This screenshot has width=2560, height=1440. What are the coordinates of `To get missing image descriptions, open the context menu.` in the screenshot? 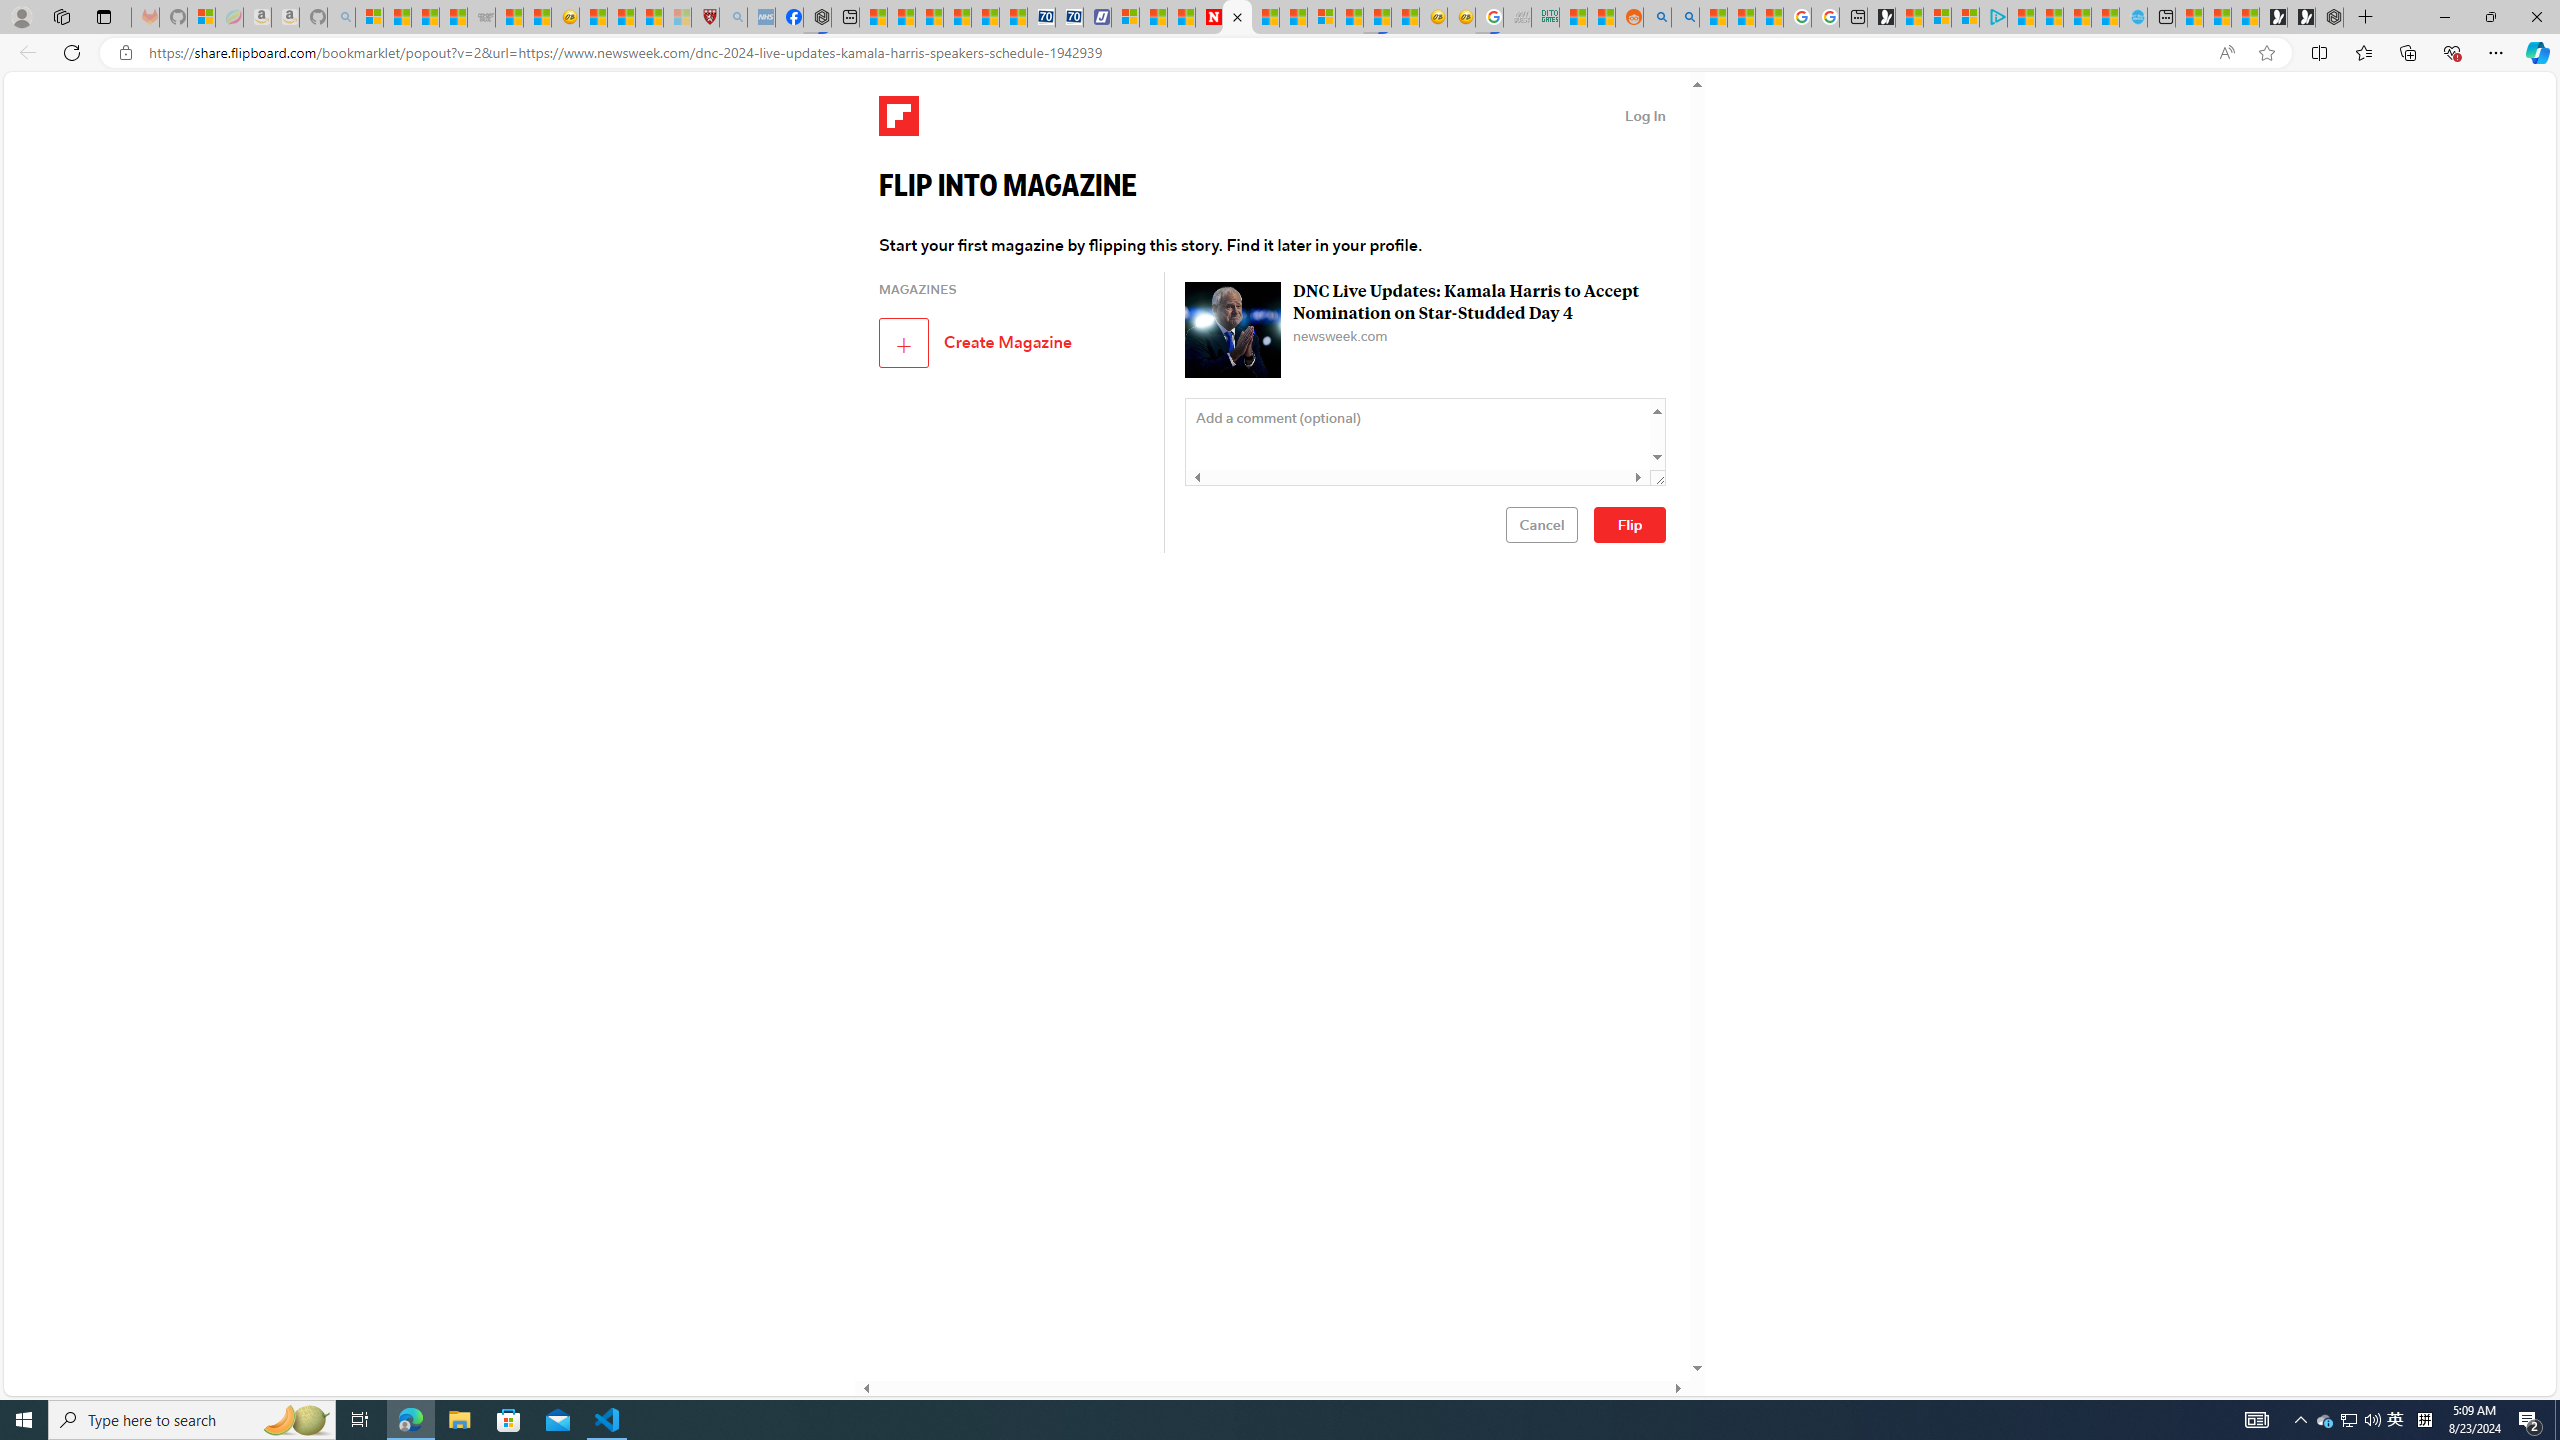 It's located at (1232, 330).